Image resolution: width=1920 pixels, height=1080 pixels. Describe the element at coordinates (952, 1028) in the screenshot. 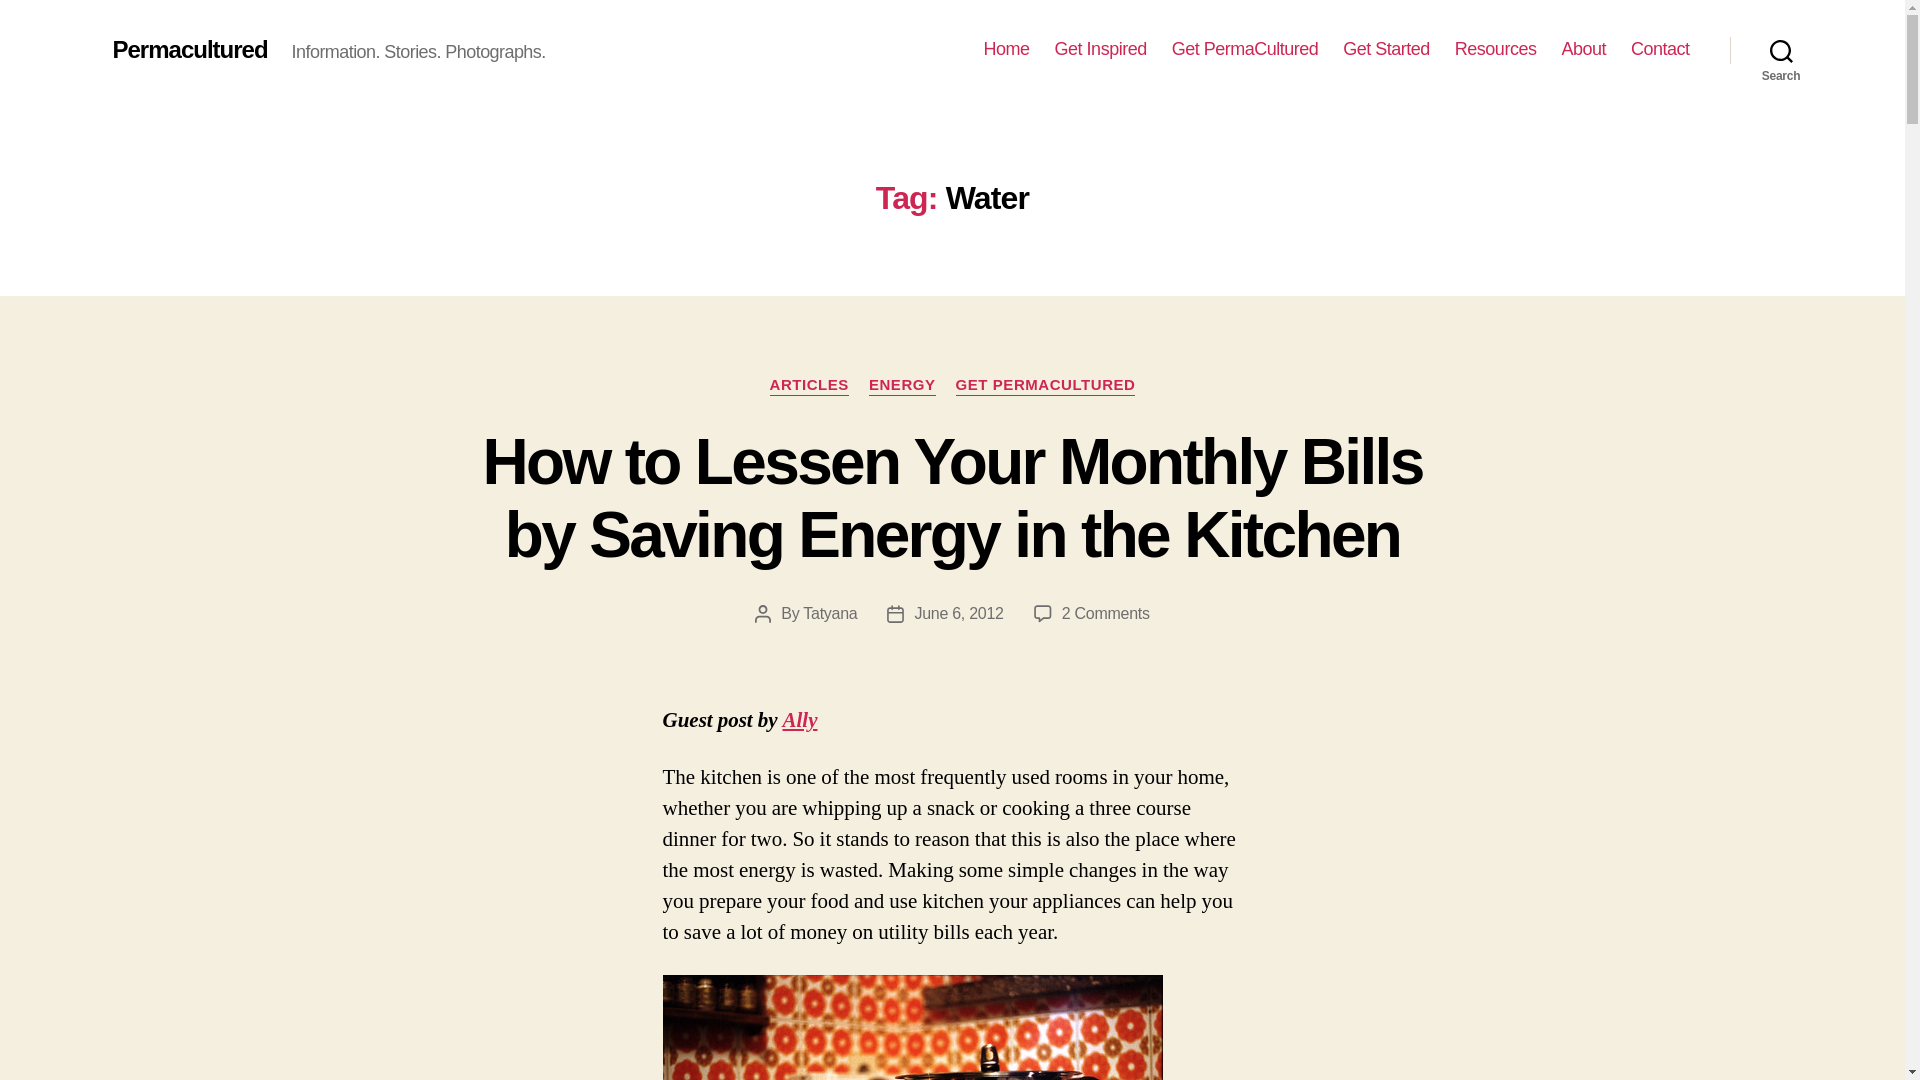

I see `The kitchen by eightfivezero, on Flickr` at that location.